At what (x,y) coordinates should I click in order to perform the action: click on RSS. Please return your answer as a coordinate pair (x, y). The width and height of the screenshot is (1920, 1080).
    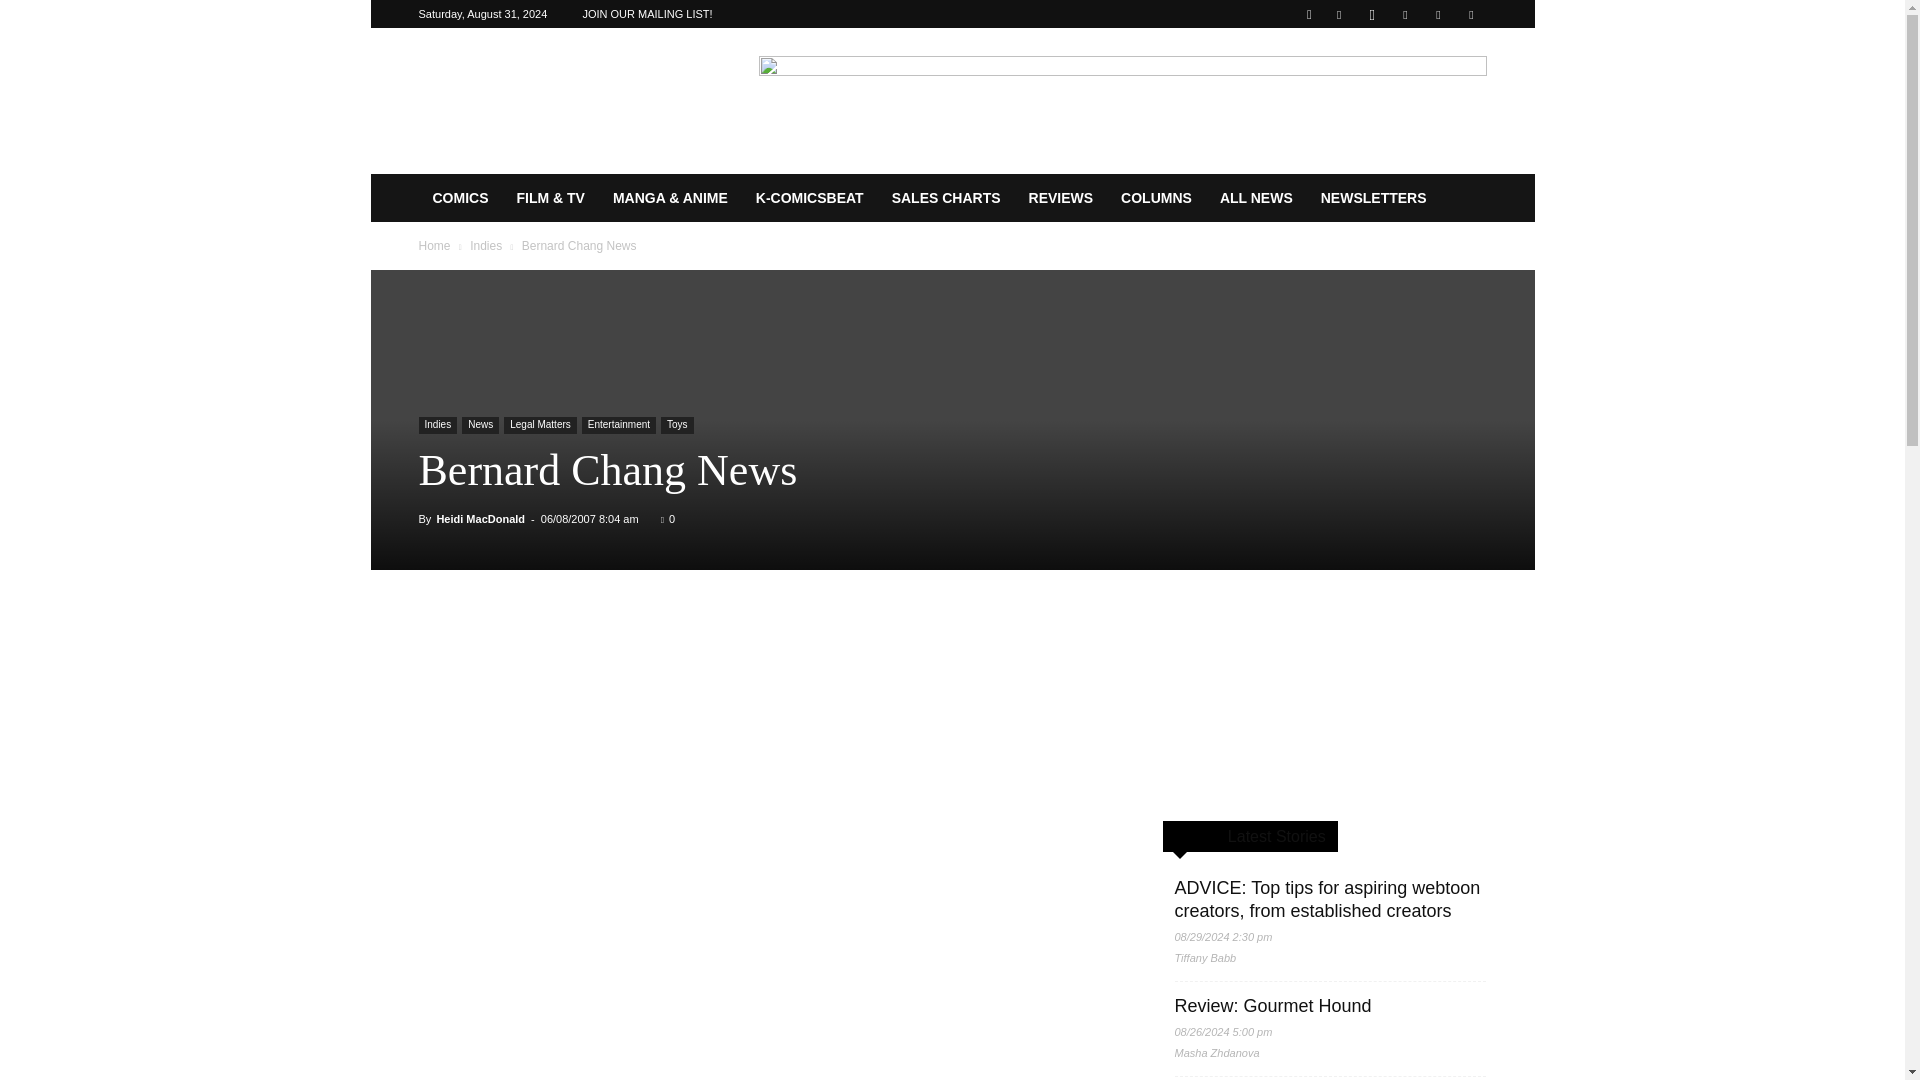
    Looking at the image, I should click on (1405, 14).